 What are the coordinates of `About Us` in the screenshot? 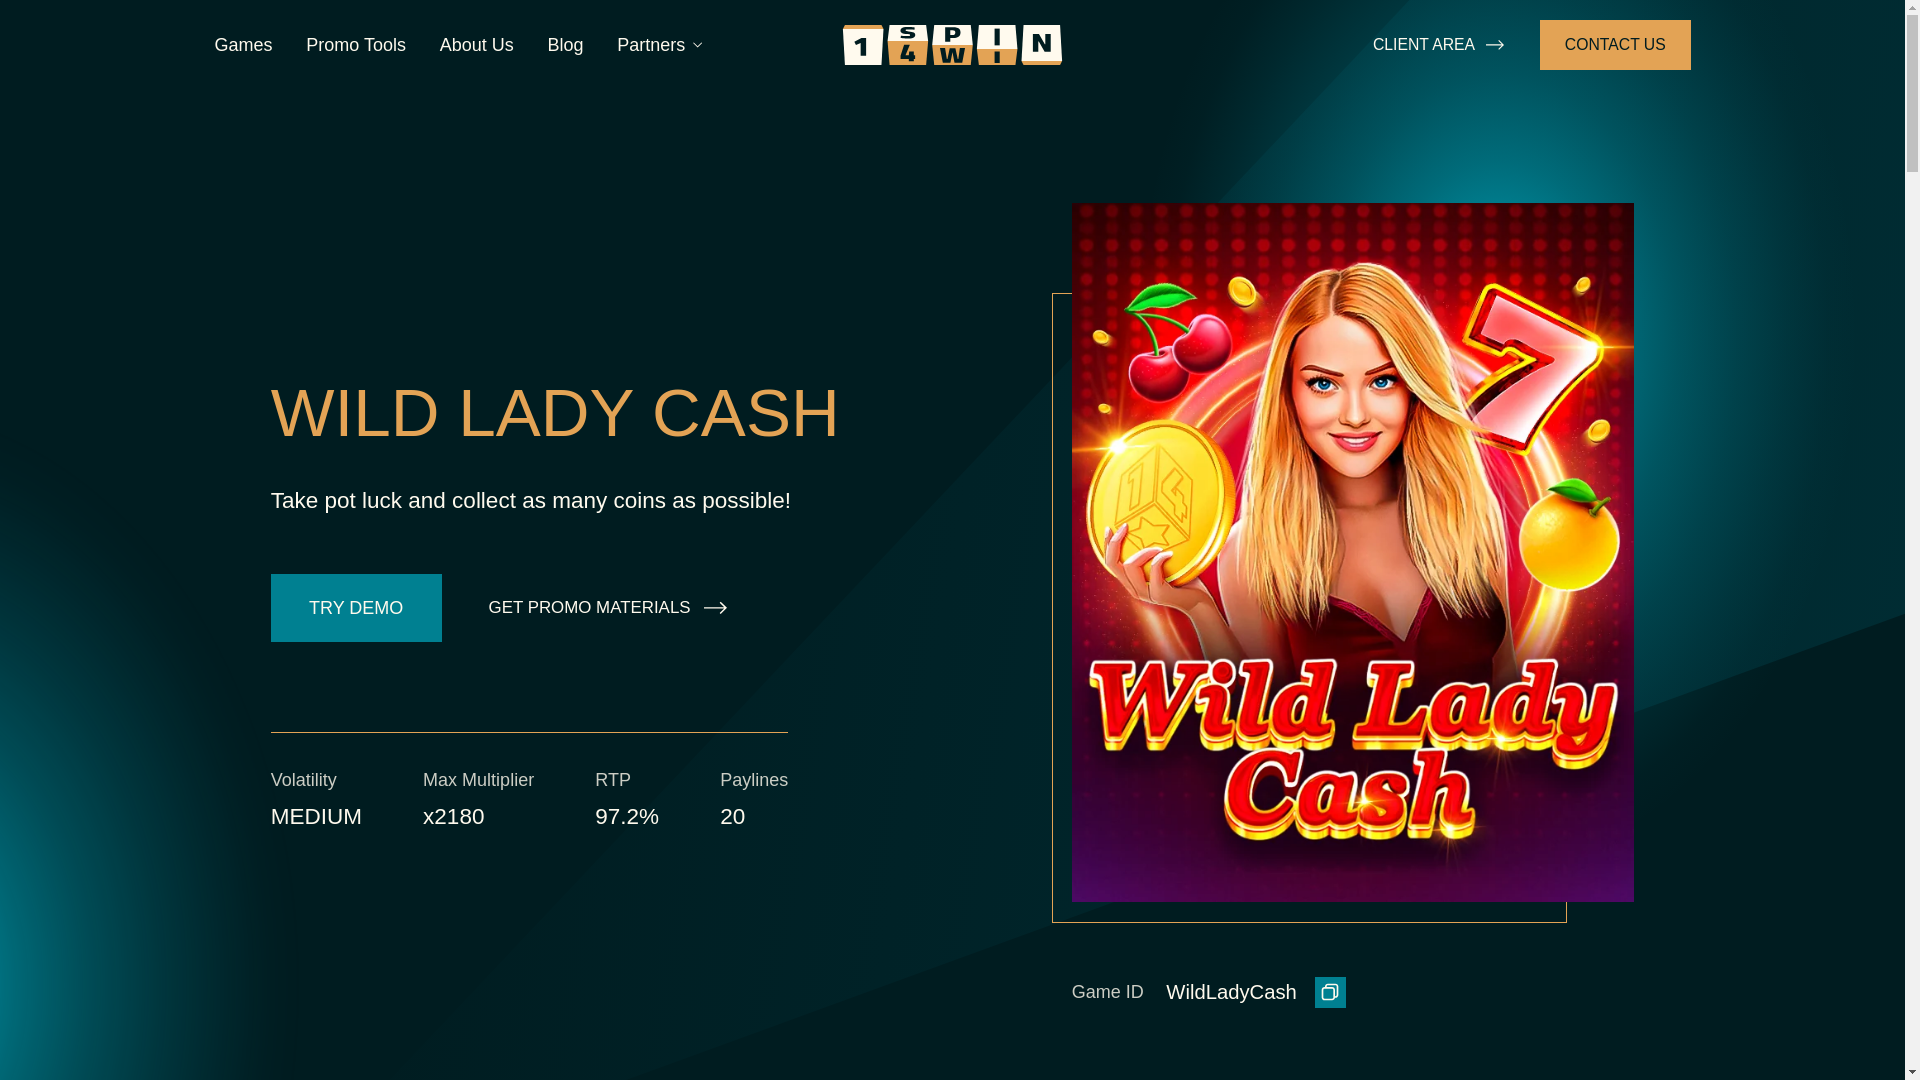 It's located at (476, 45).